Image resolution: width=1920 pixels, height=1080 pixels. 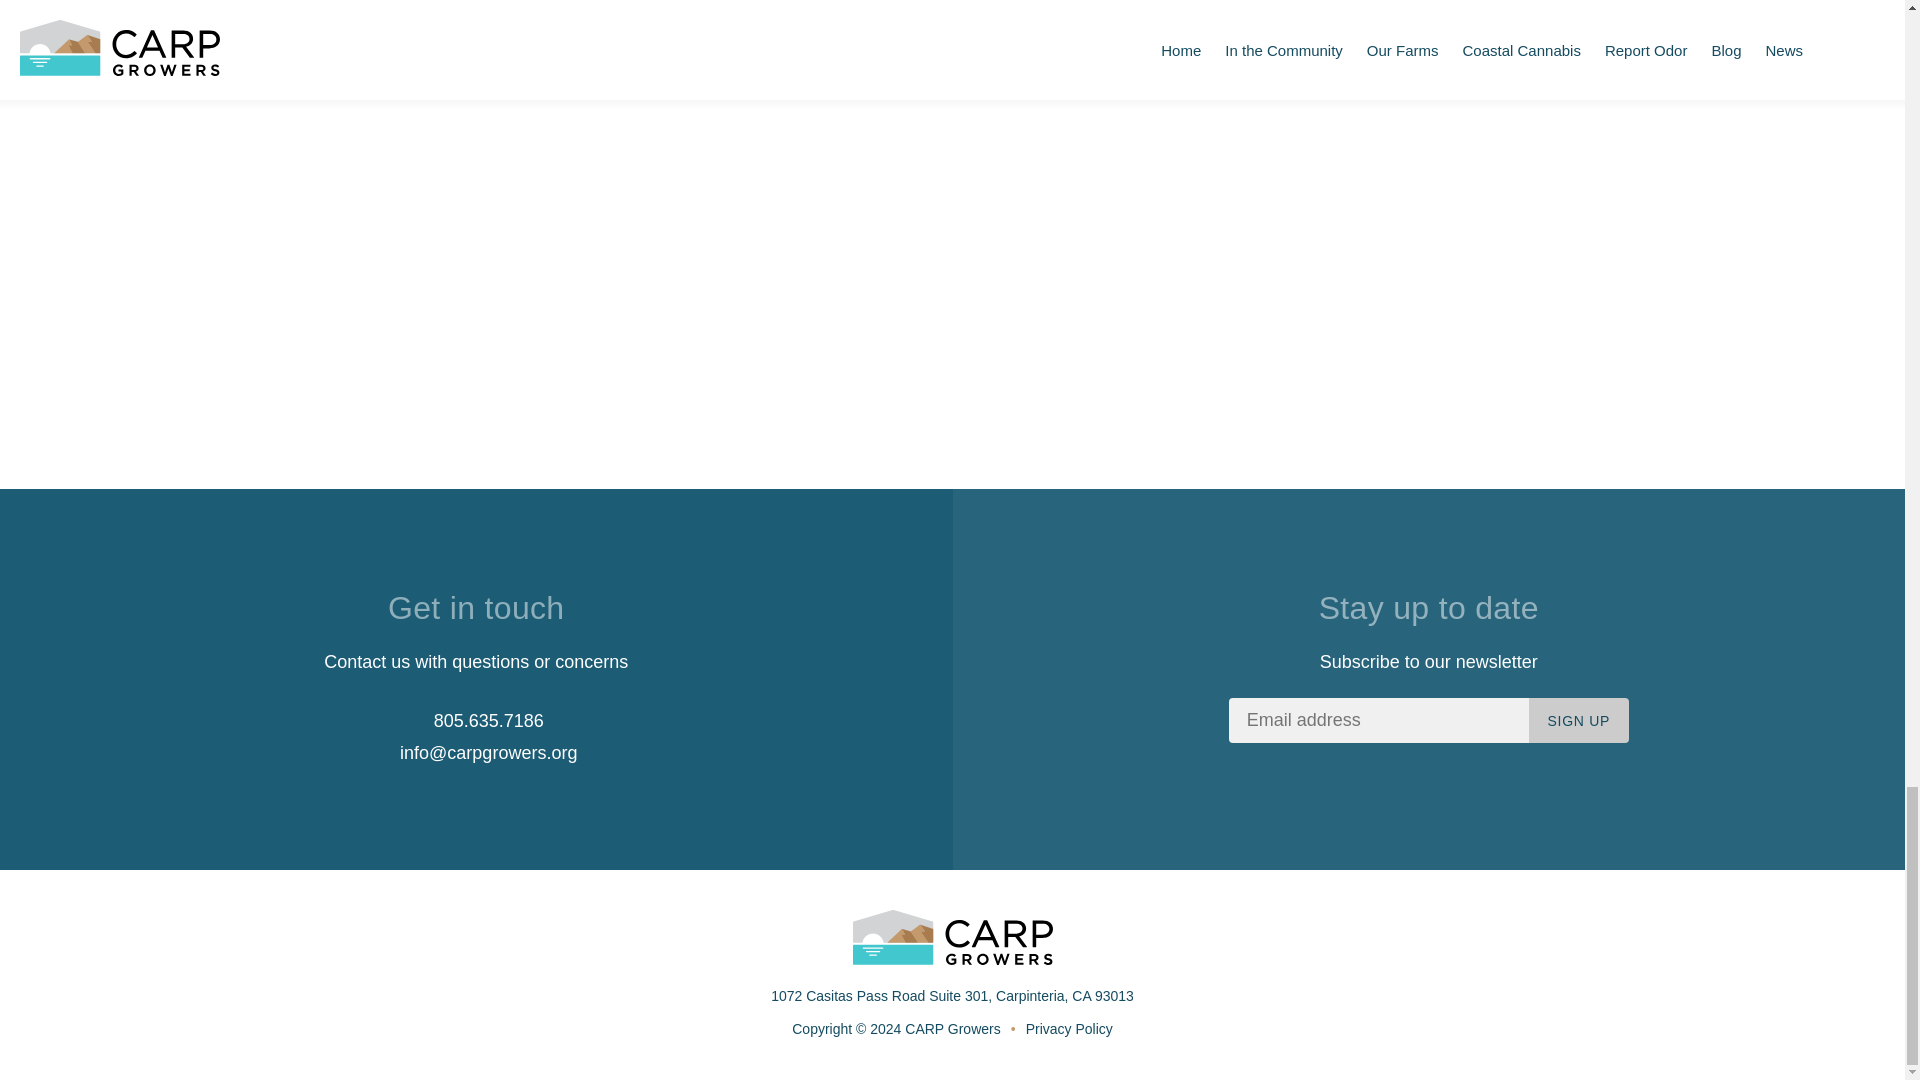 What do you see at coordinates (1578, 720) in the screenshot?
I see `Sign up` at bounding box center [1578, 720].